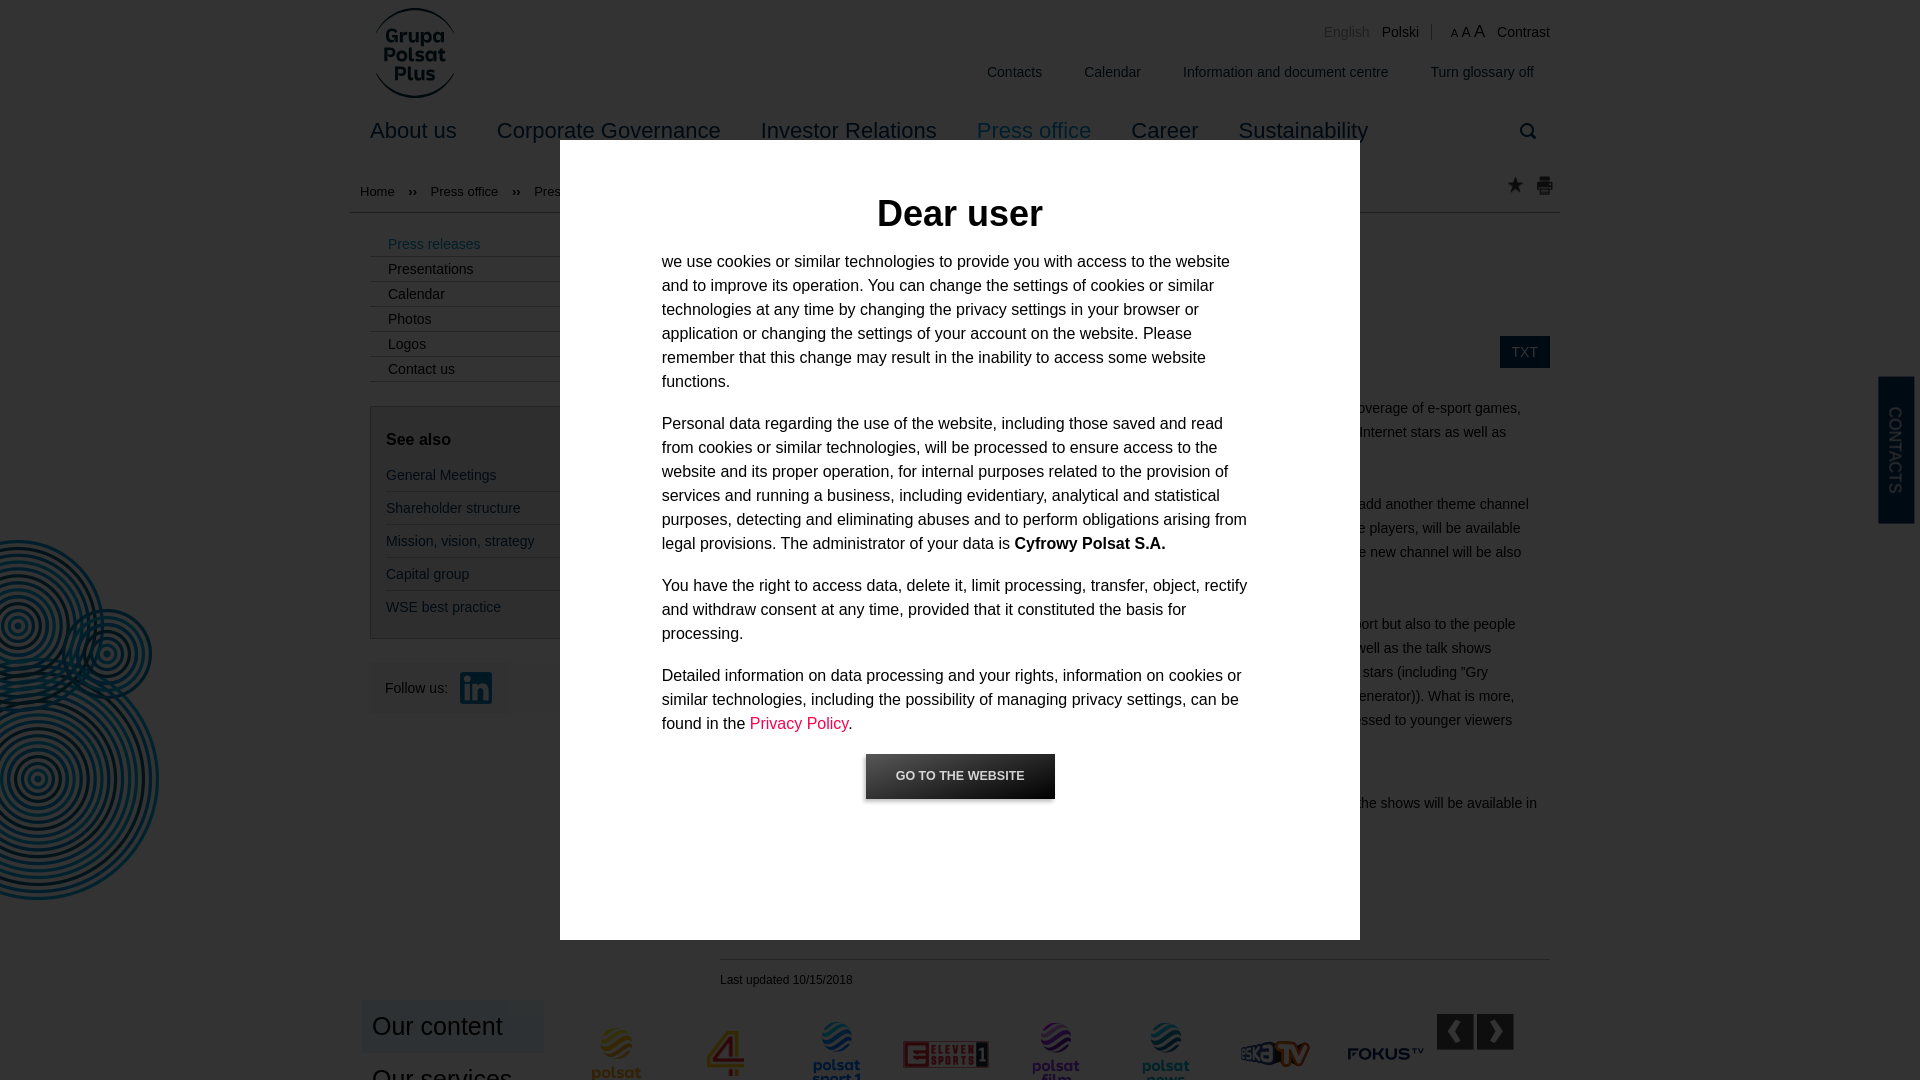  What do you see at coordinates (1353, 31) in the screenshot?
I see `English` at bounding box center [1353, 31].